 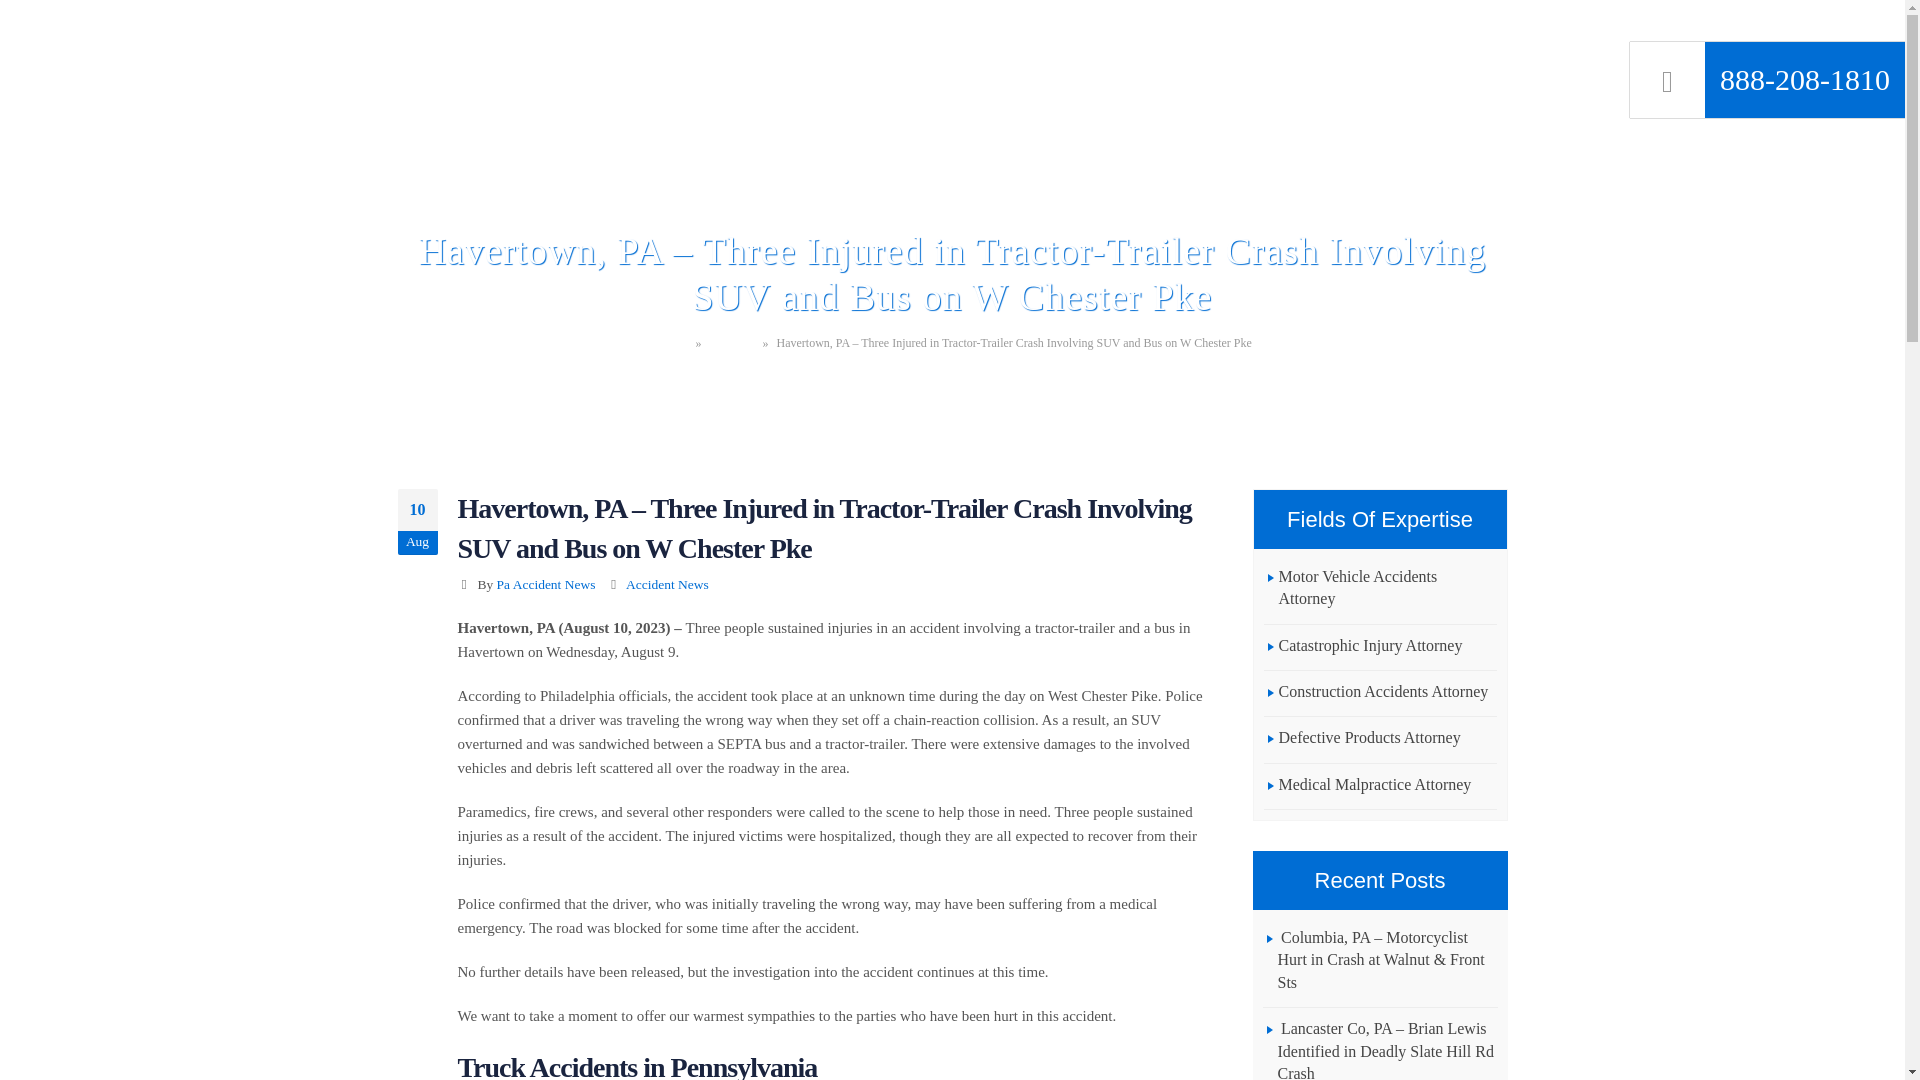 What do you see at coordinates (1095, 38) in the screenshot?
I see `FAQ` at bounding box center [1095, 38].